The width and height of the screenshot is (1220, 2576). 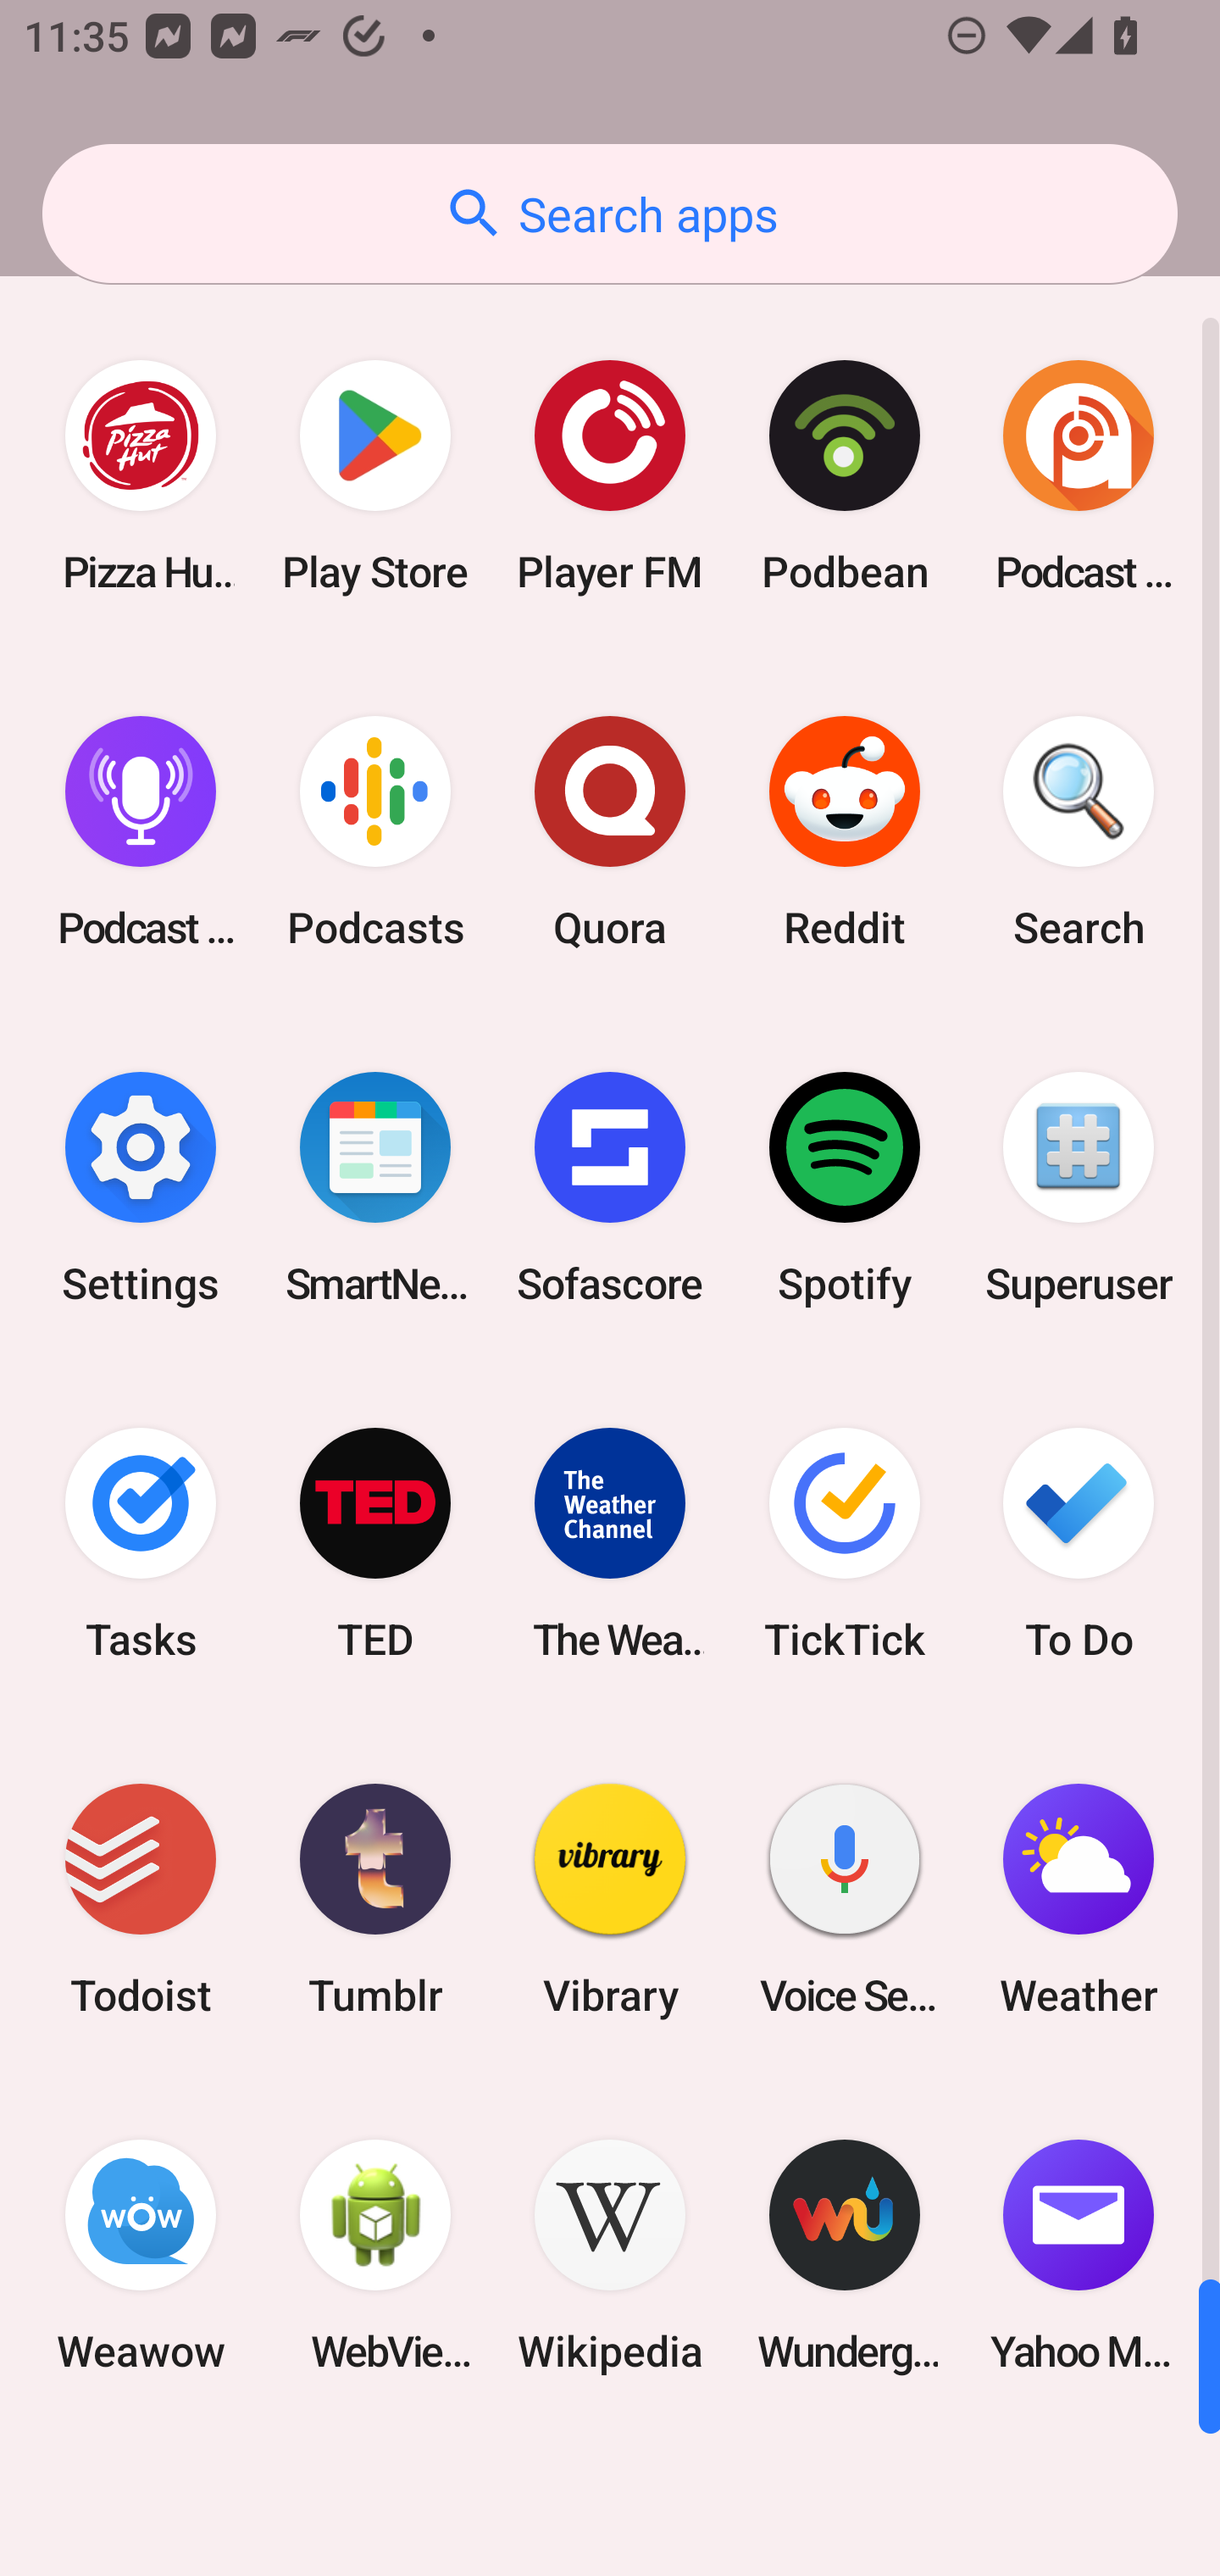 What do you see at coordinates (141, 832) in the screenshot?
I see `Podcast Player` at bounding box center [141, 832].